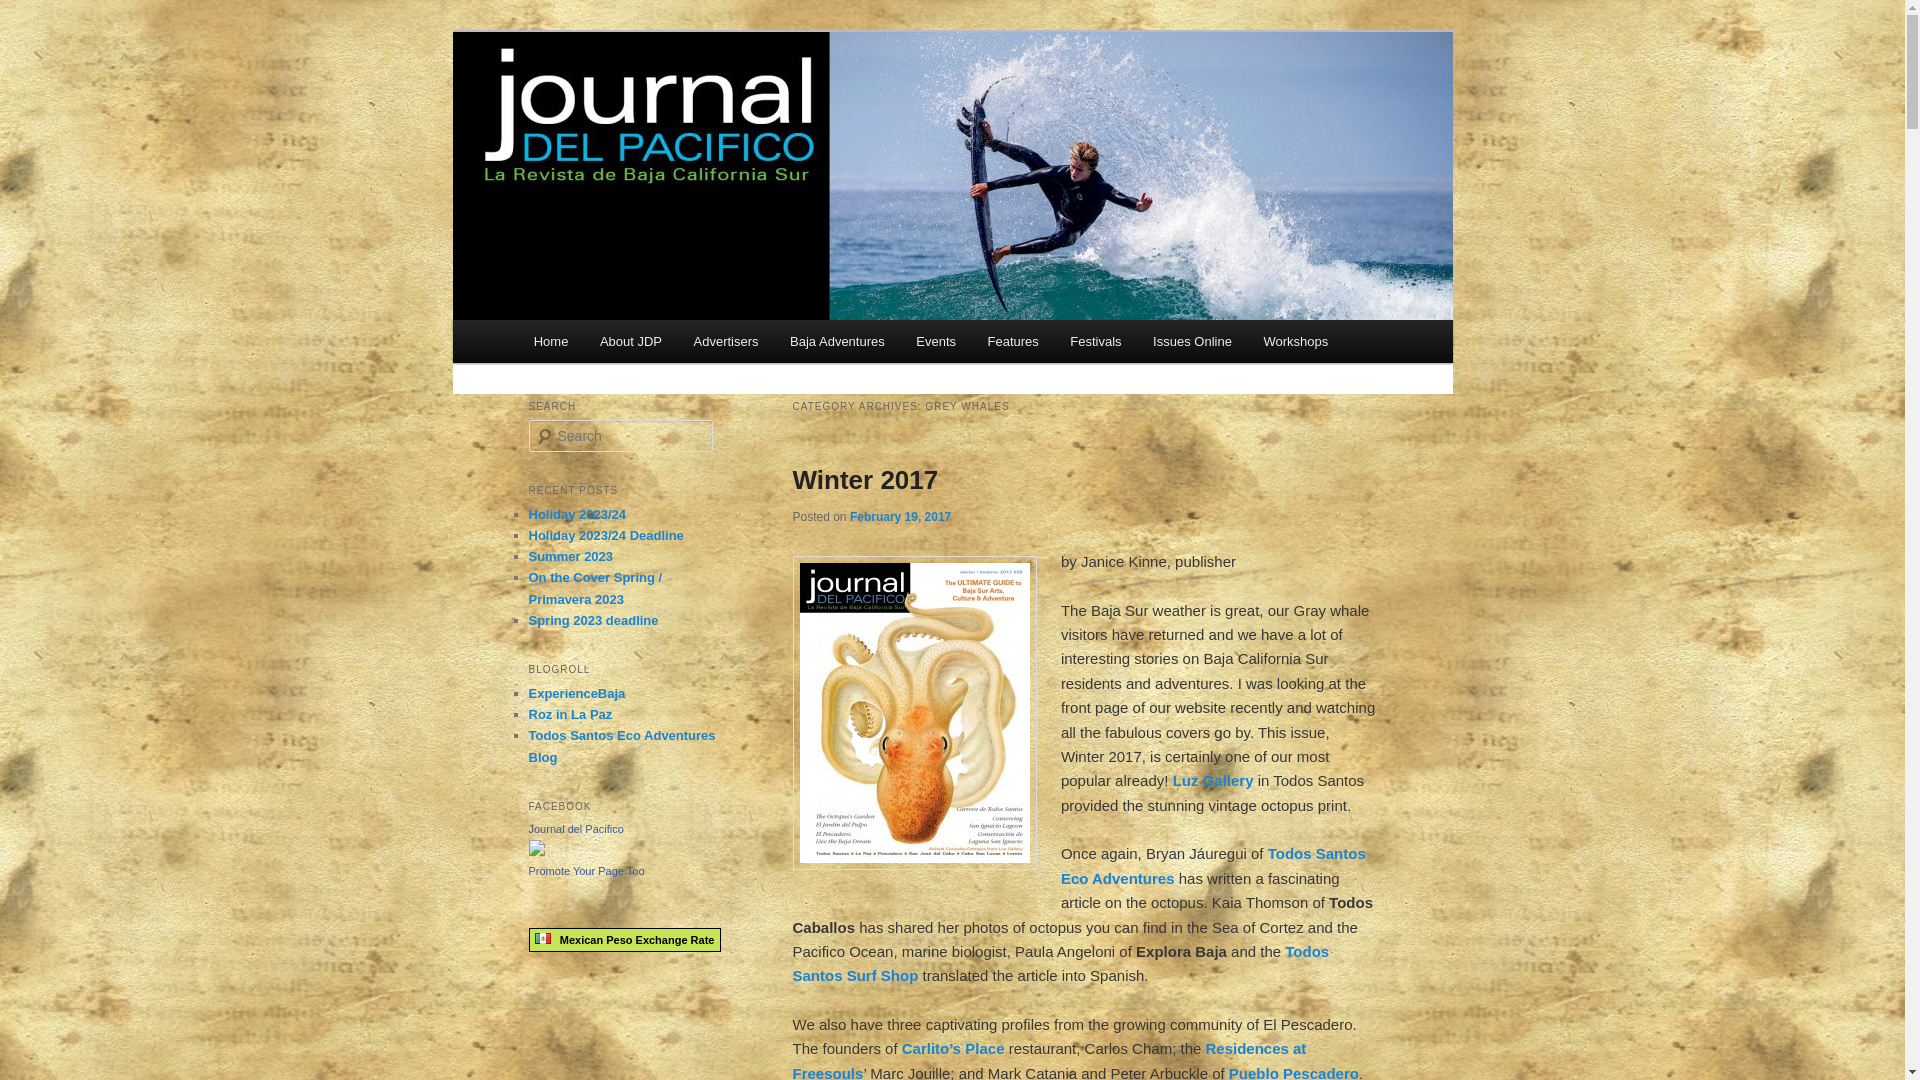 The image size is (1920, 1080). Describe the element at coordinates (836, 340) in the screenshot. I see `Baja Adventures` at that location.